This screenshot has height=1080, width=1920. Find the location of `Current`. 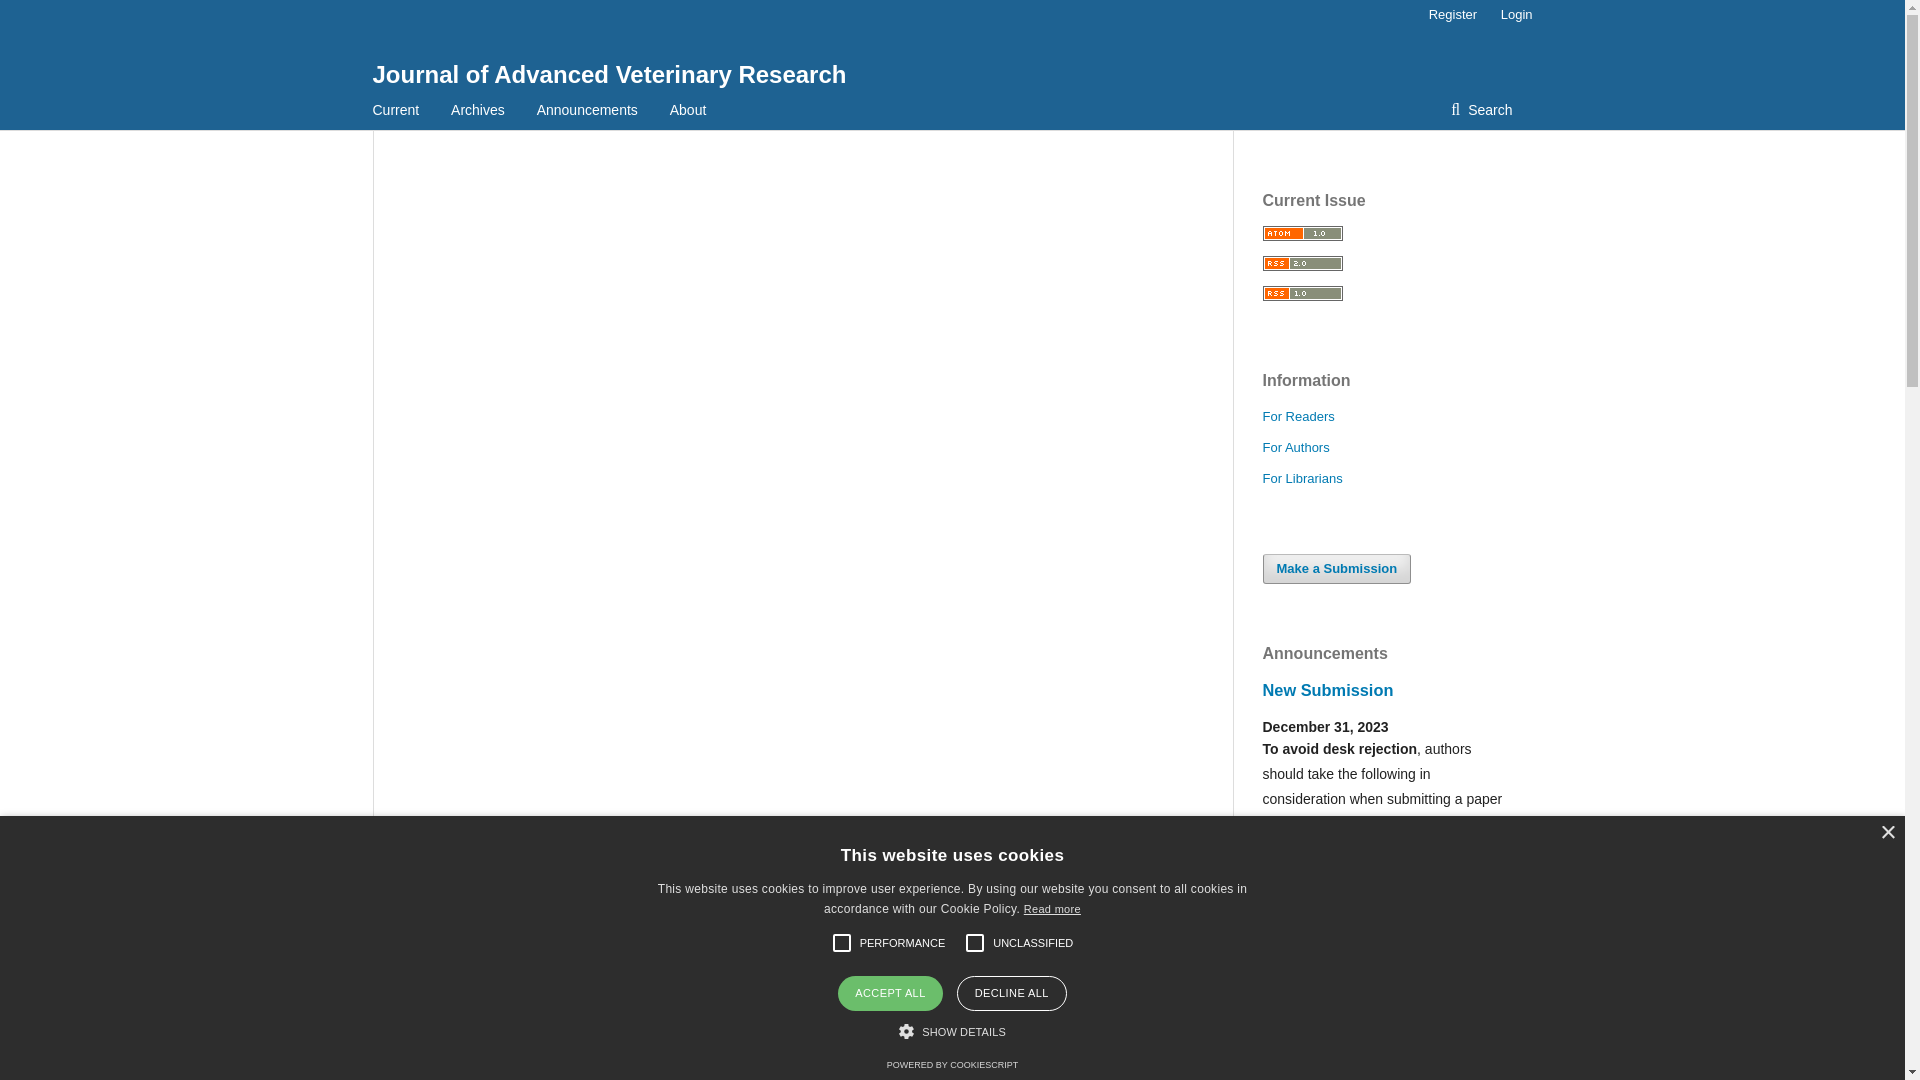

Current is located at coordinates (395, 109).